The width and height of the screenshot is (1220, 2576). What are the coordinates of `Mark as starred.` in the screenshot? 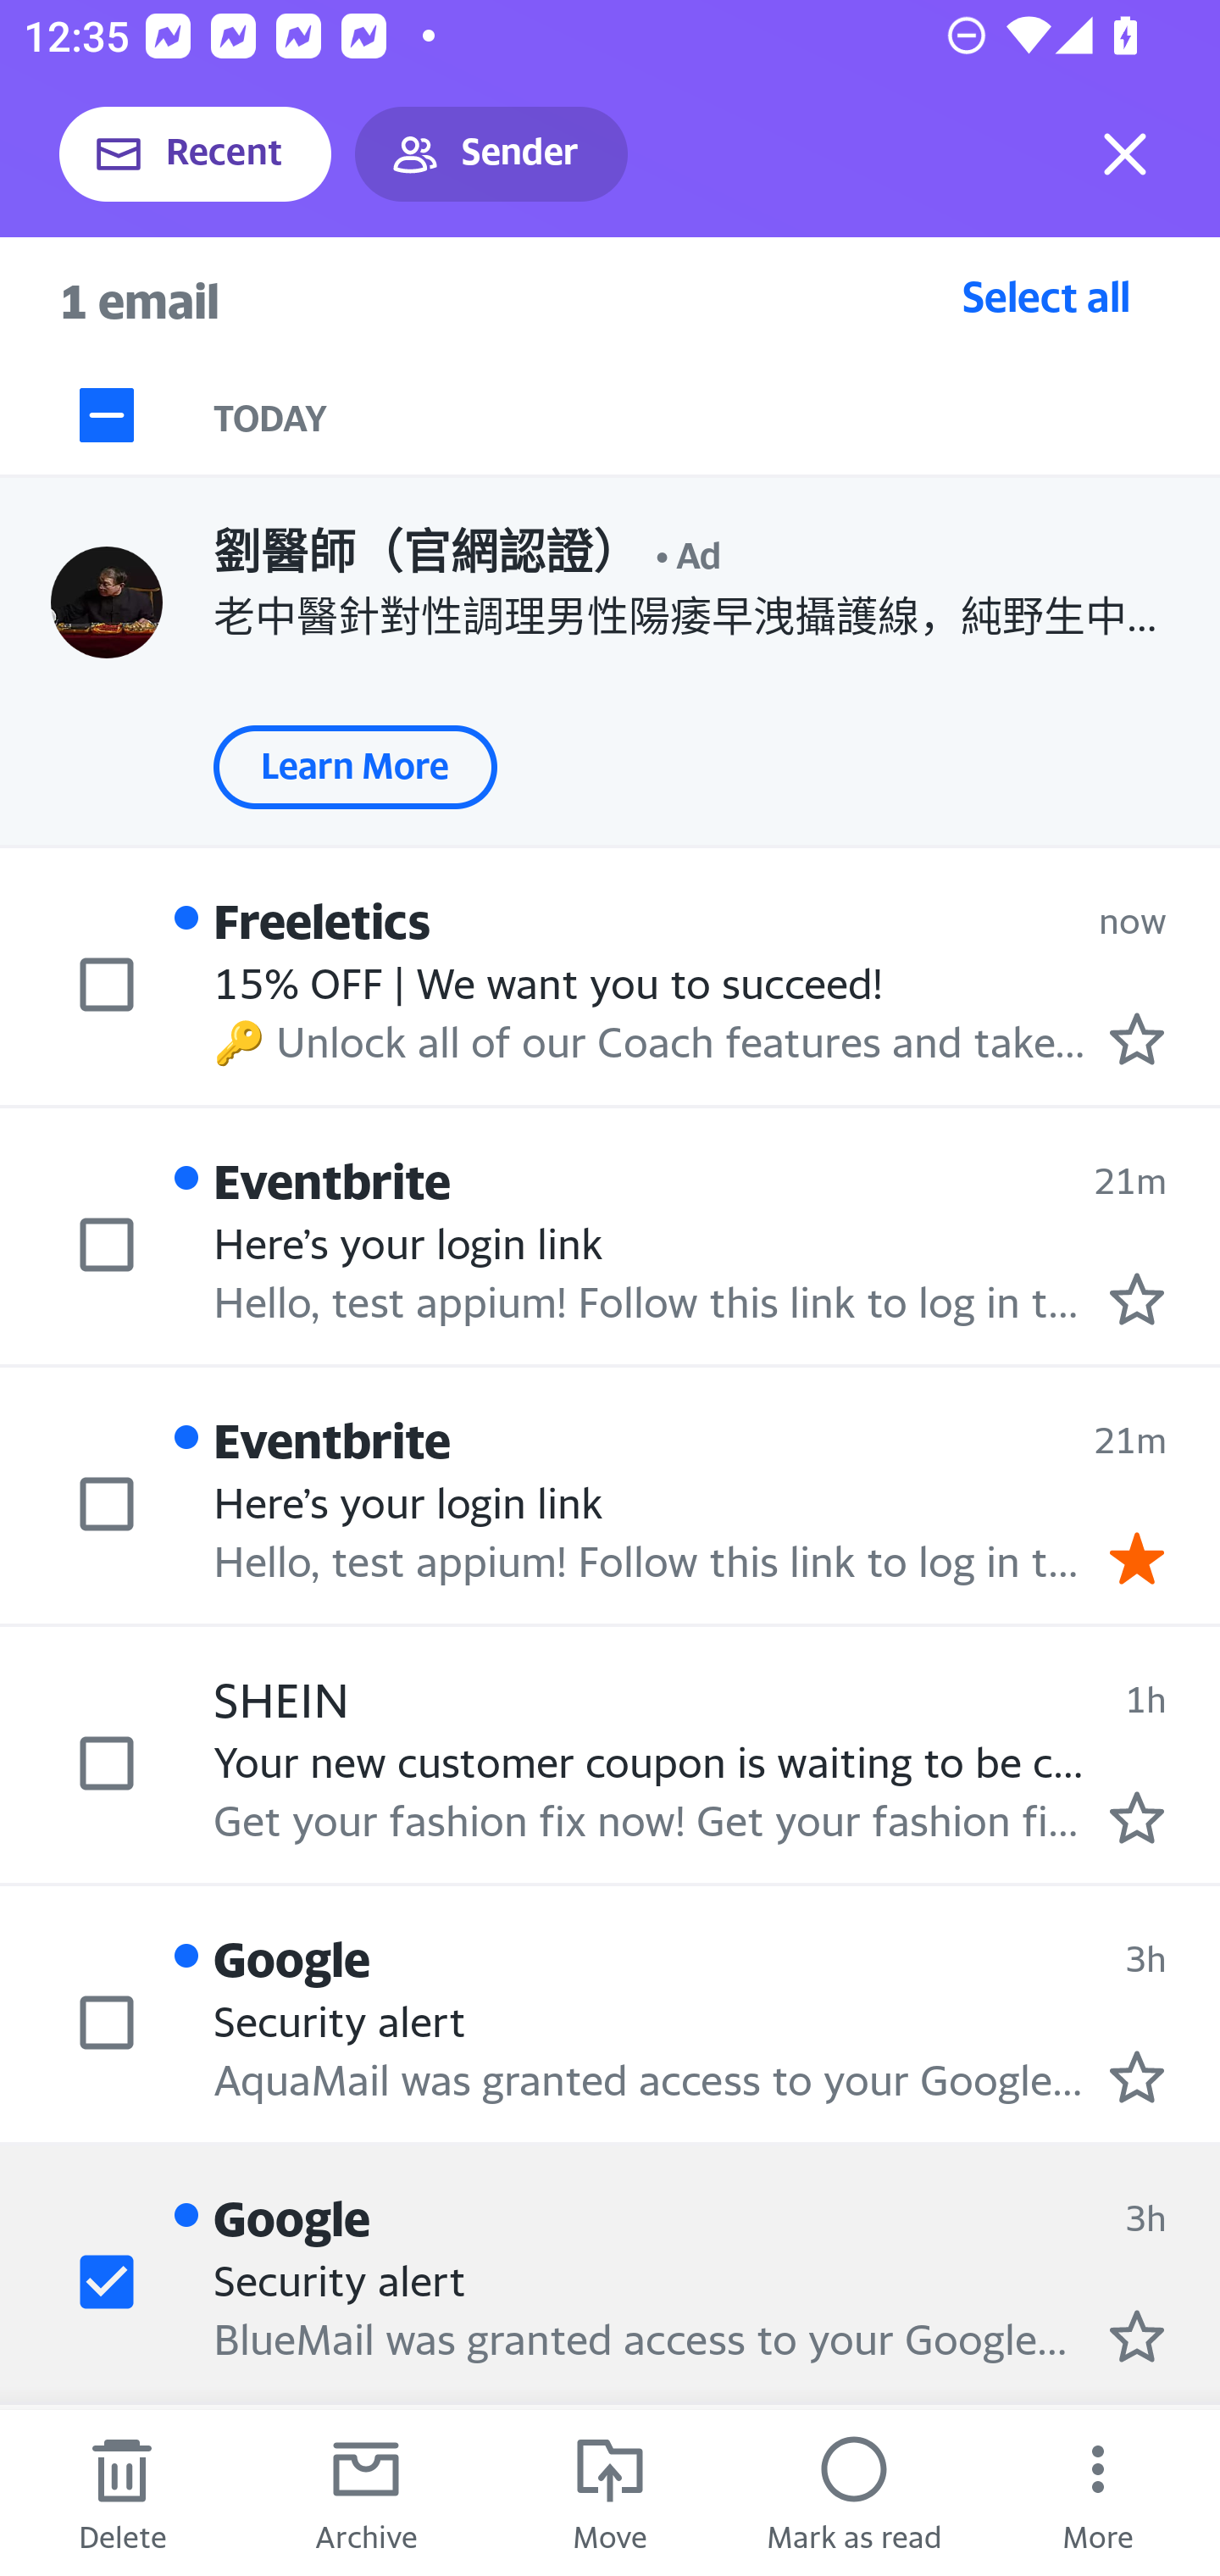 It's located at (1137, 2334).